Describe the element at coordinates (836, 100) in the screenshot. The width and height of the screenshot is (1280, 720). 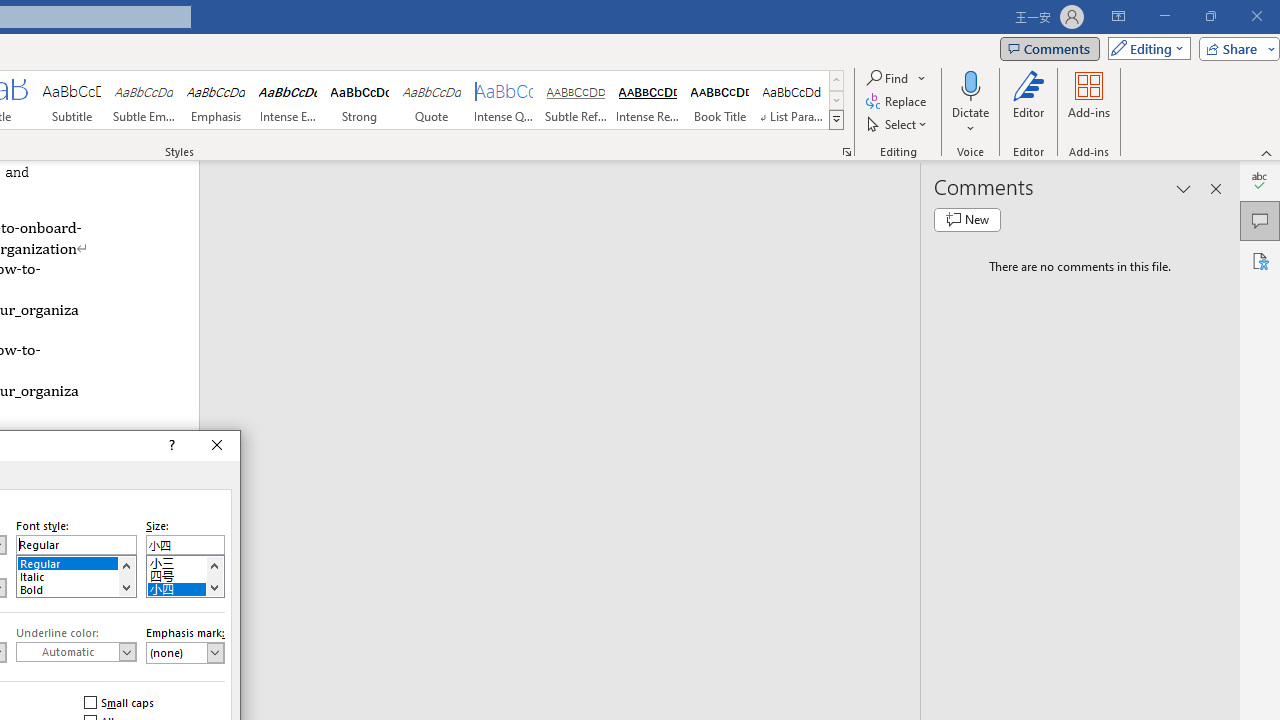
I see `Row Down` at that location.